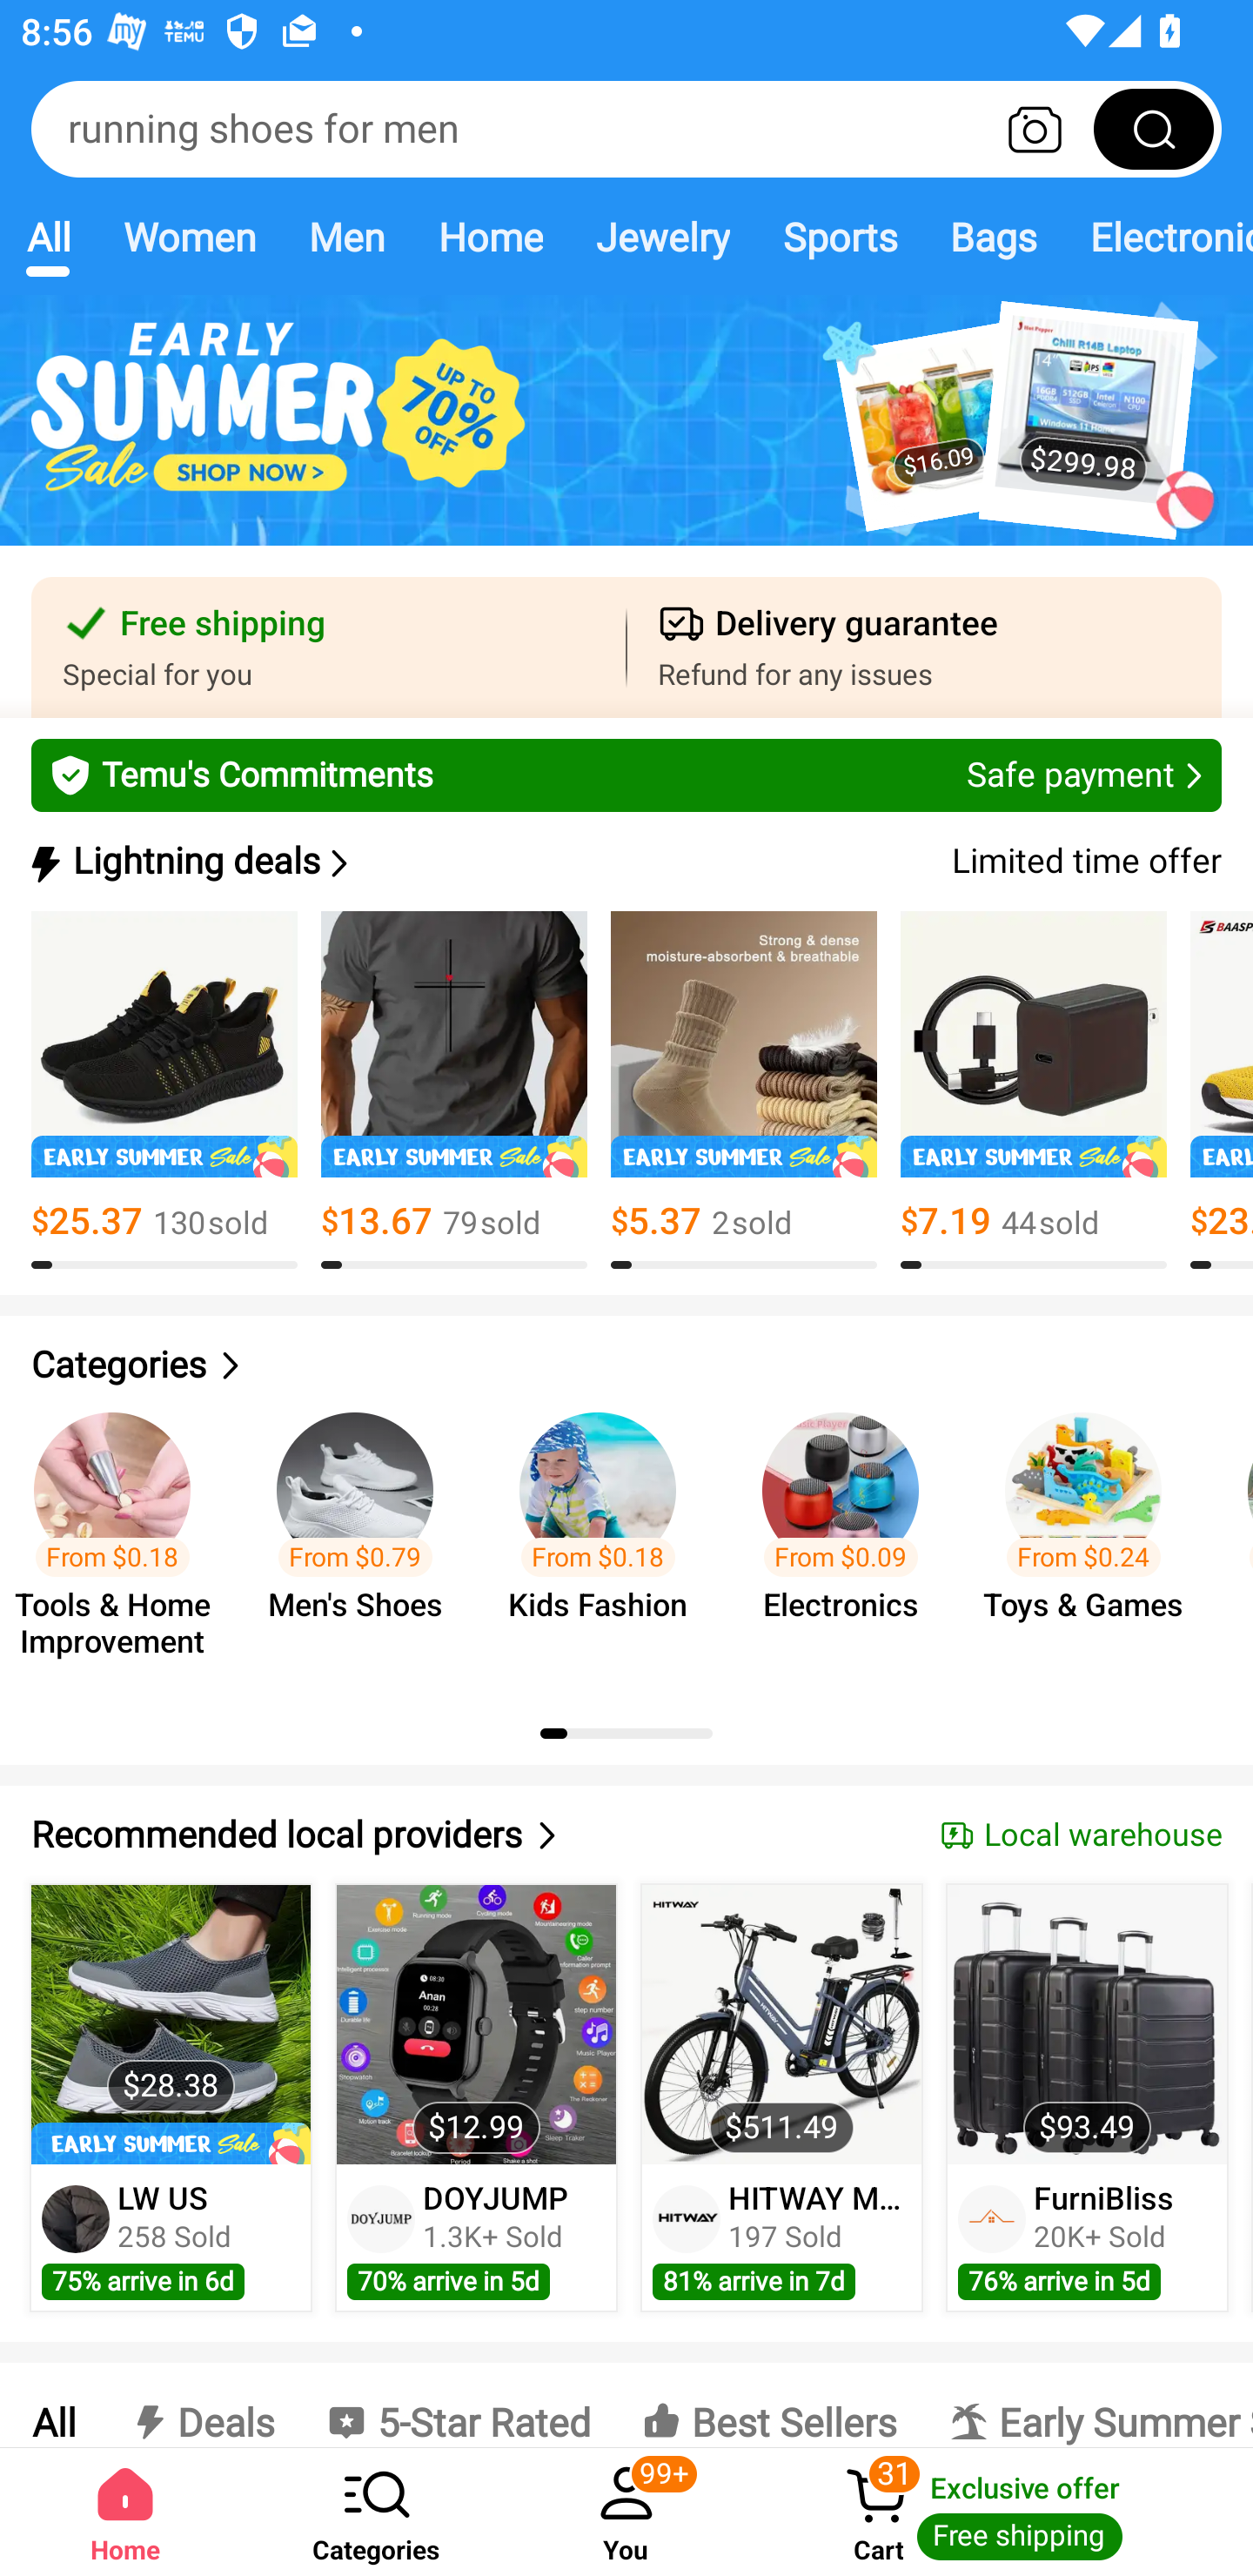 This screenshot has width=1253, height=2576. Describe the element at coordinates (661, 237) in the screenshot. I see `Jewelry` at that location.